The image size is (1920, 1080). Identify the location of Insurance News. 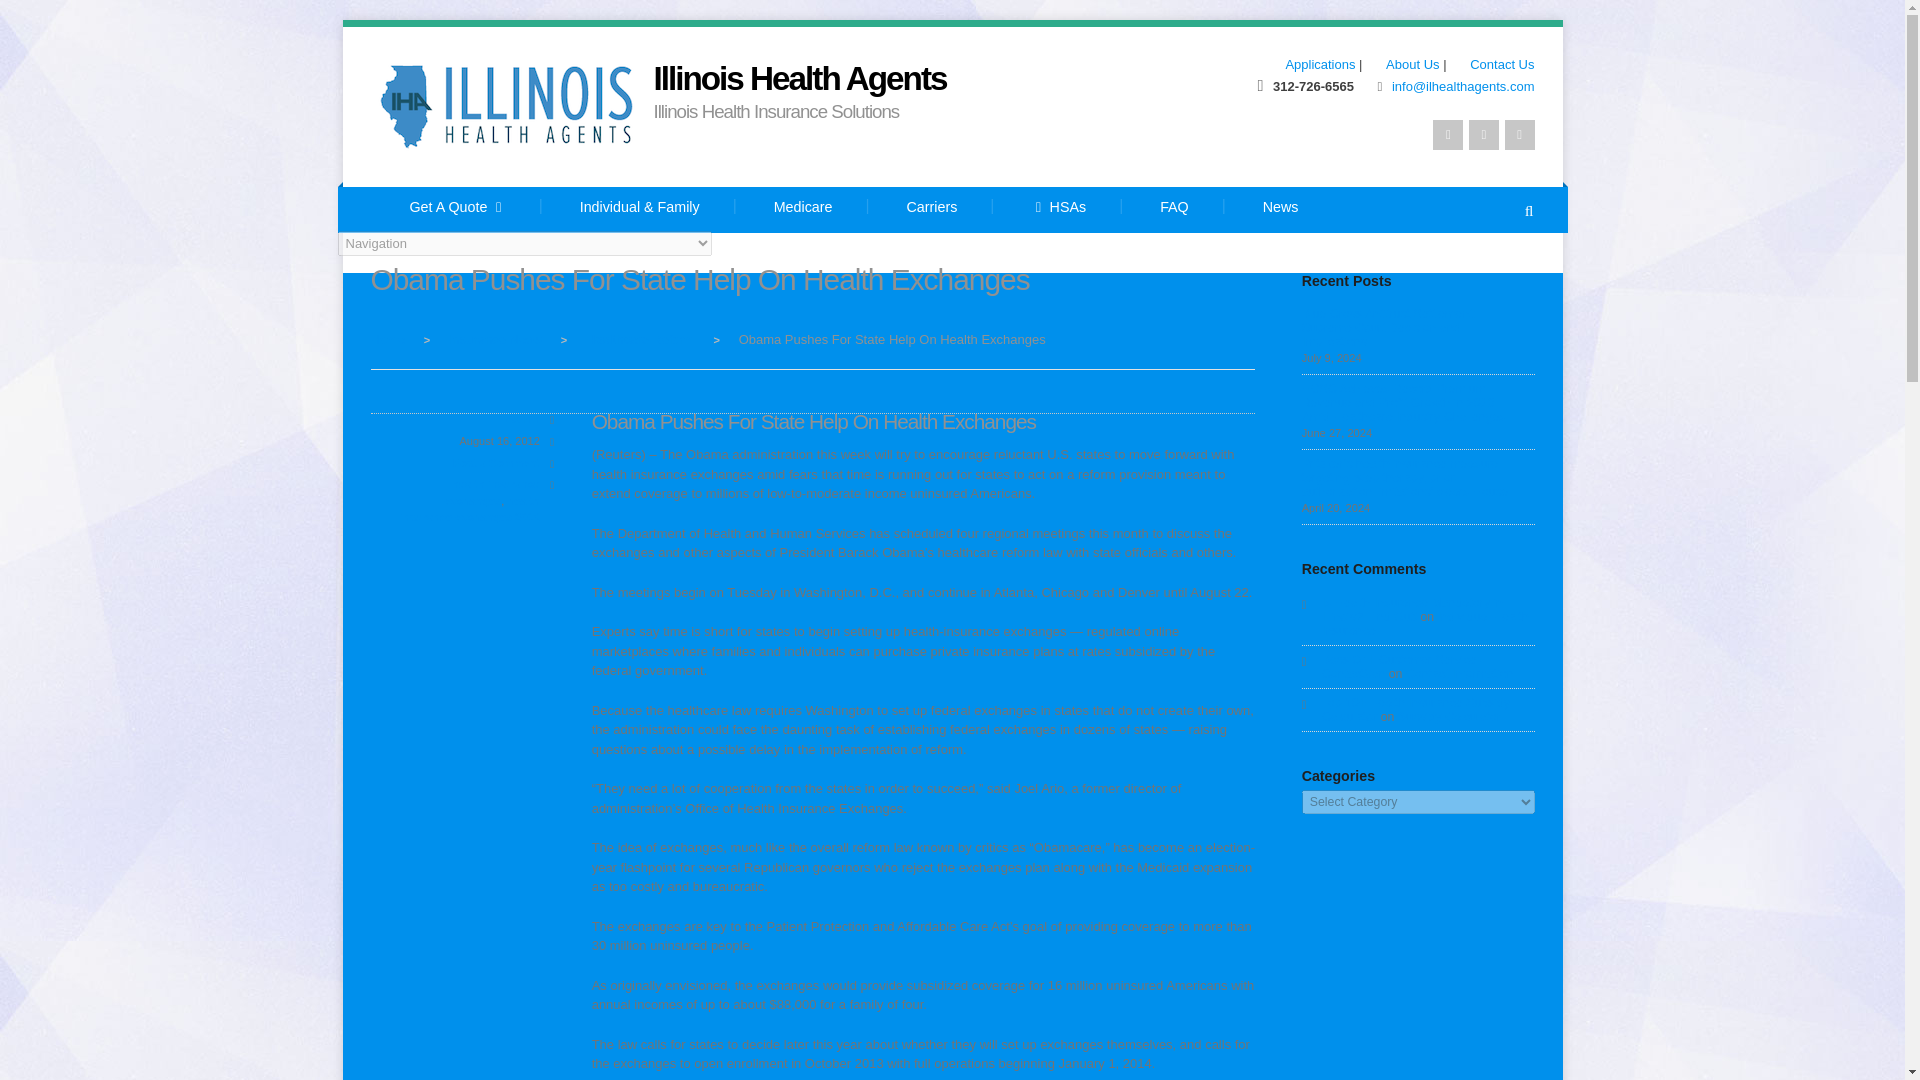
(495, 338).